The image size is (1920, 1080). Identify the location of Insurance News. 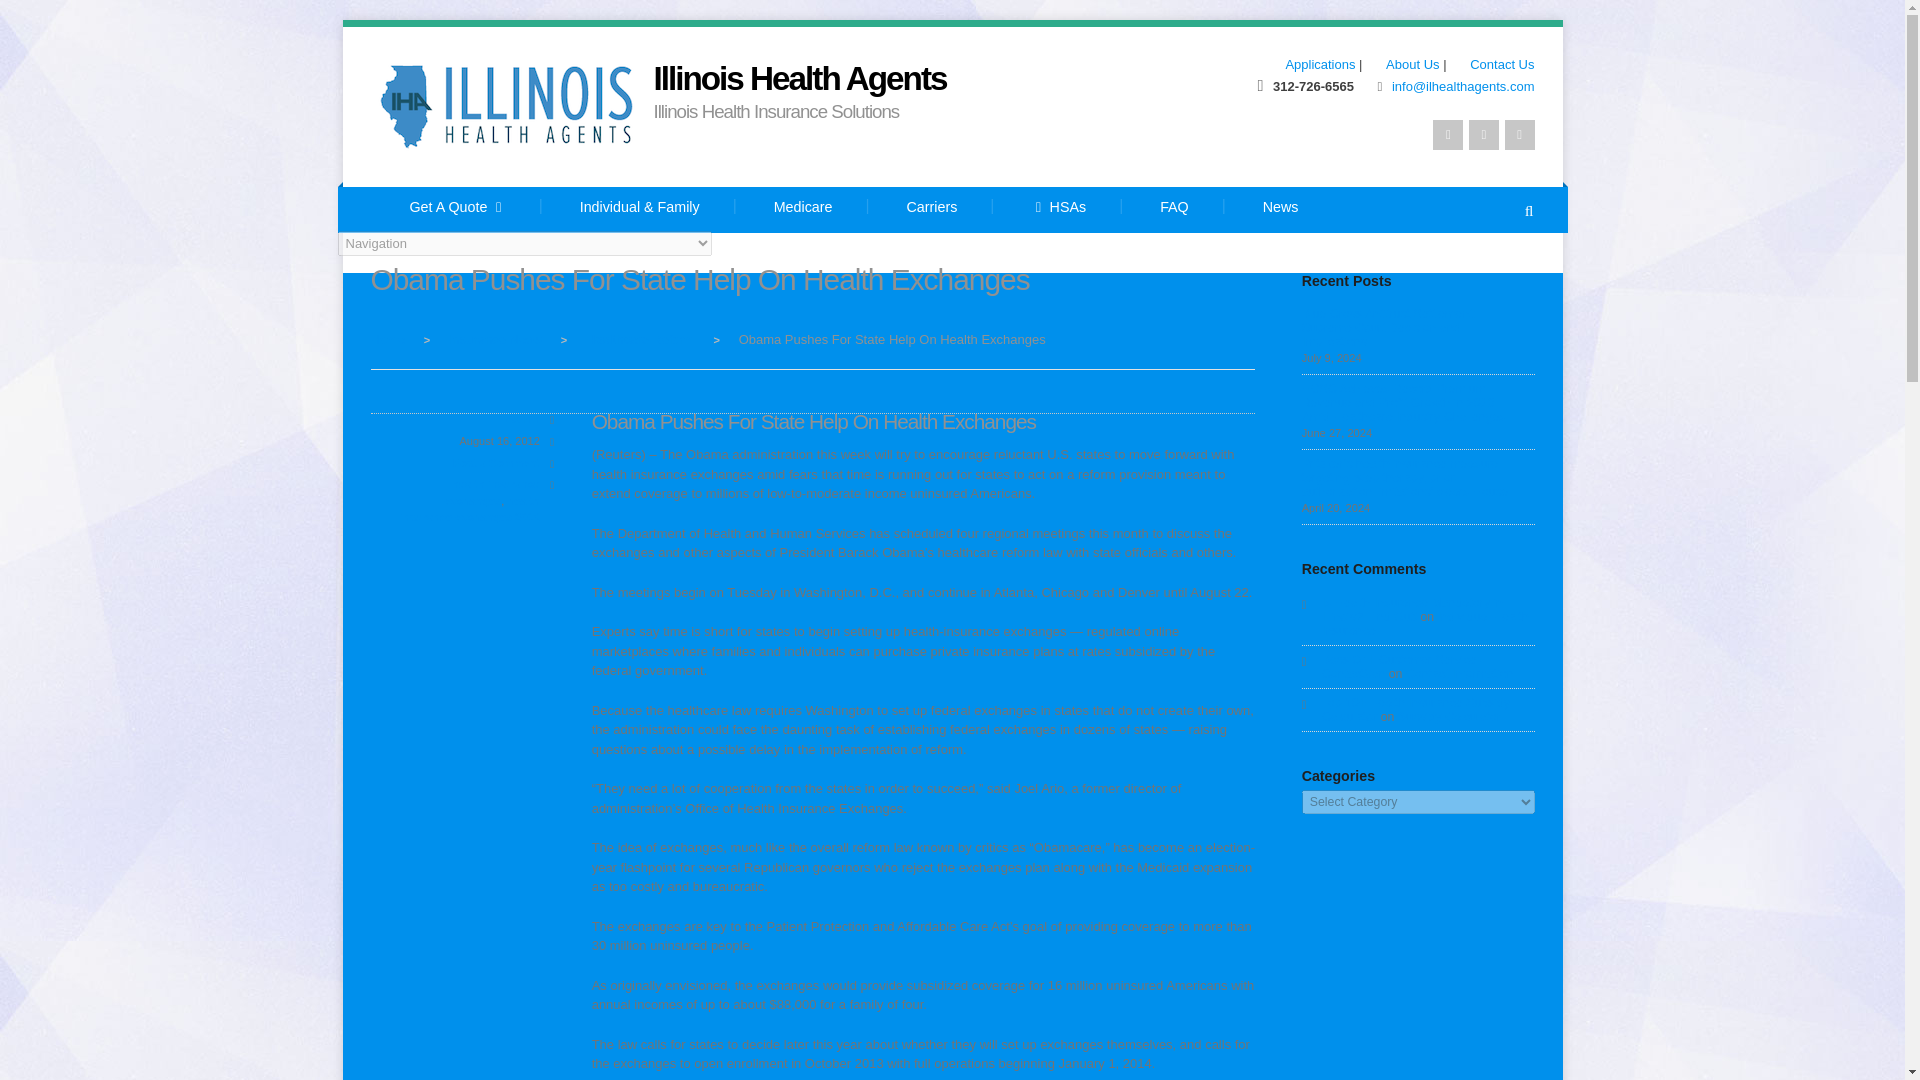
(495, 338).